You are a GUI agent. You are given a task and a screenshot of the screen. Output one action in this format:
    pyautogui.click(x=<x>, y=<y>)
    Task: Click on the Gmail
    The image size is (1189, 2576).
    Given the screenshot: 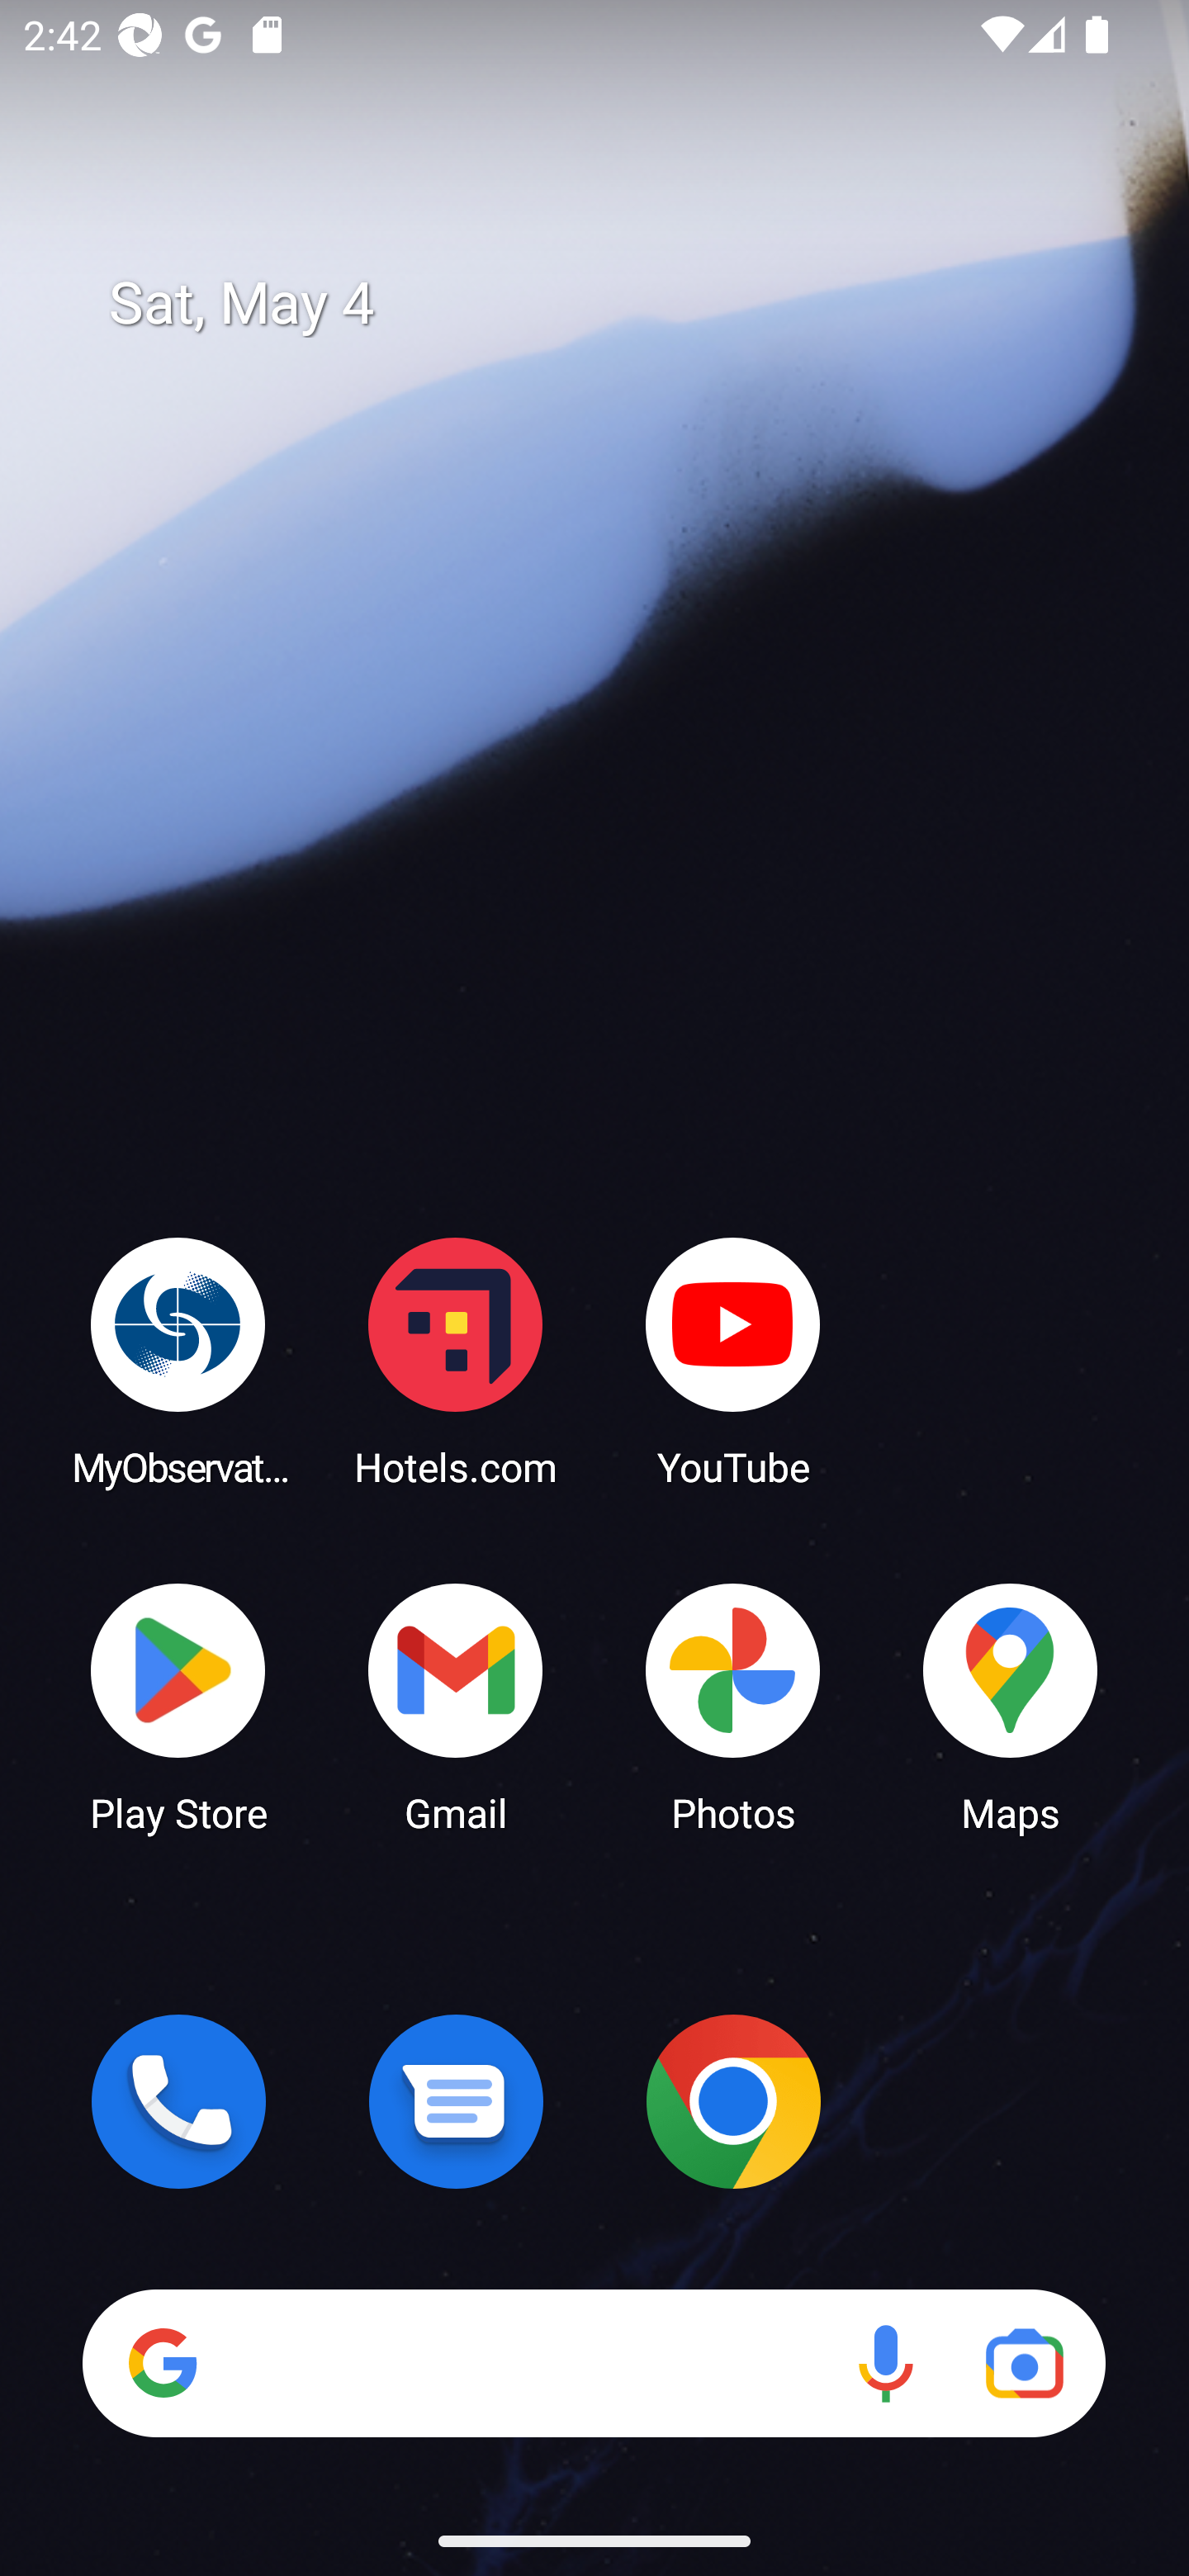 What is the action you would take?
    pyautogui.click(x=456, y=1706)
    